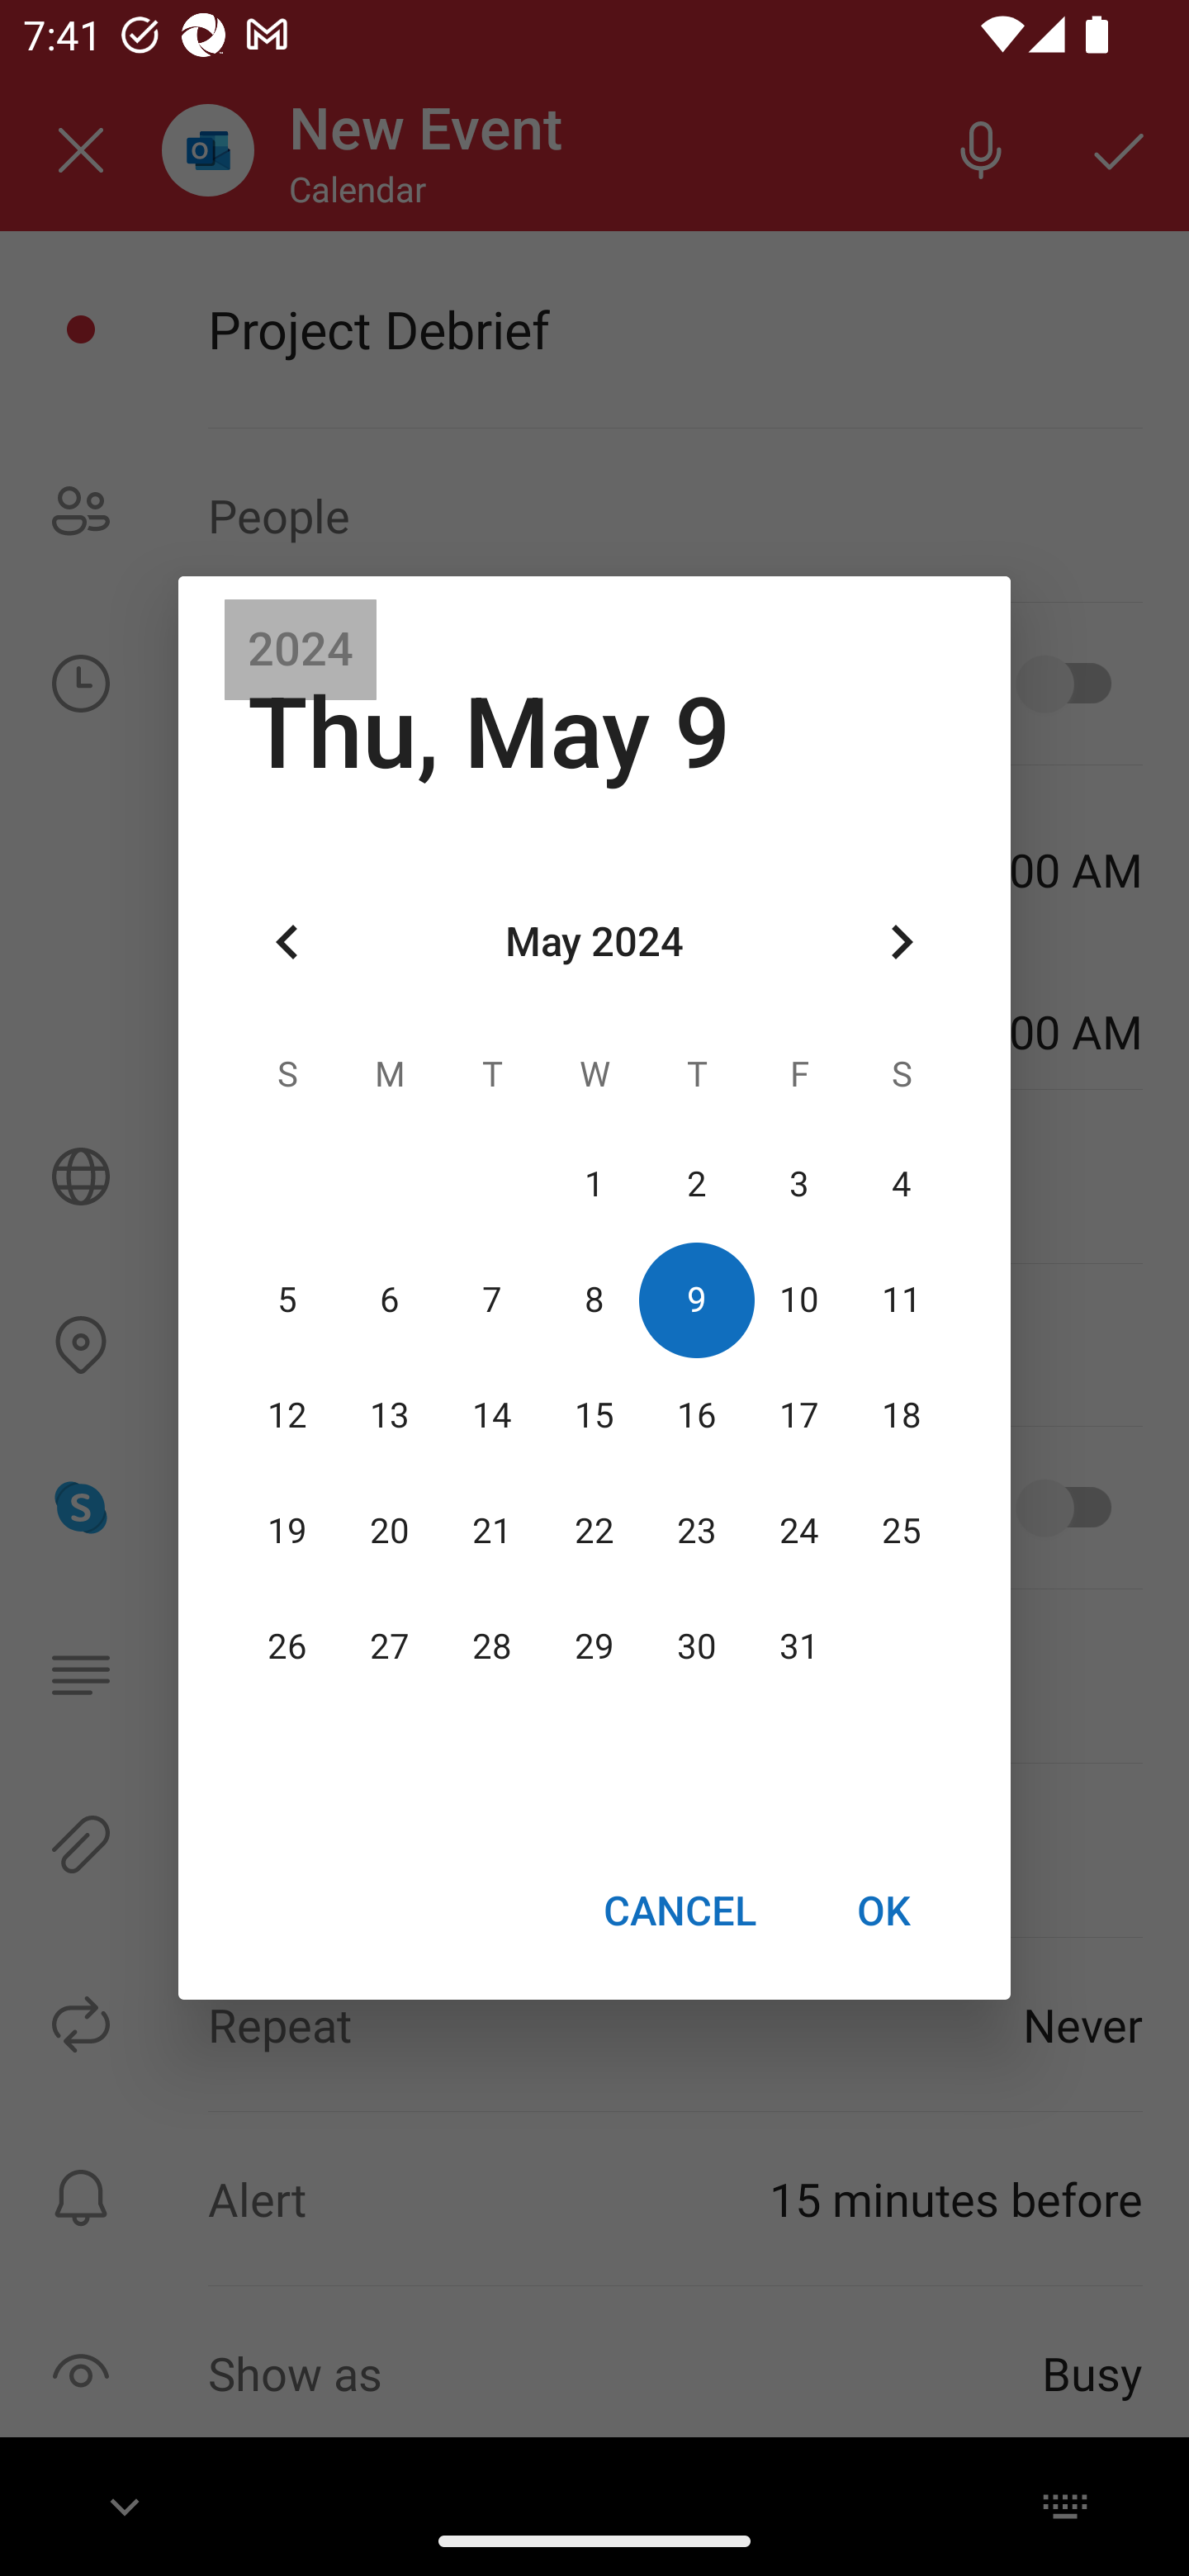 The height and width of the screenshot is (2576, 1189). I want to click on 21 21 May 2024, so click(492, 1531).